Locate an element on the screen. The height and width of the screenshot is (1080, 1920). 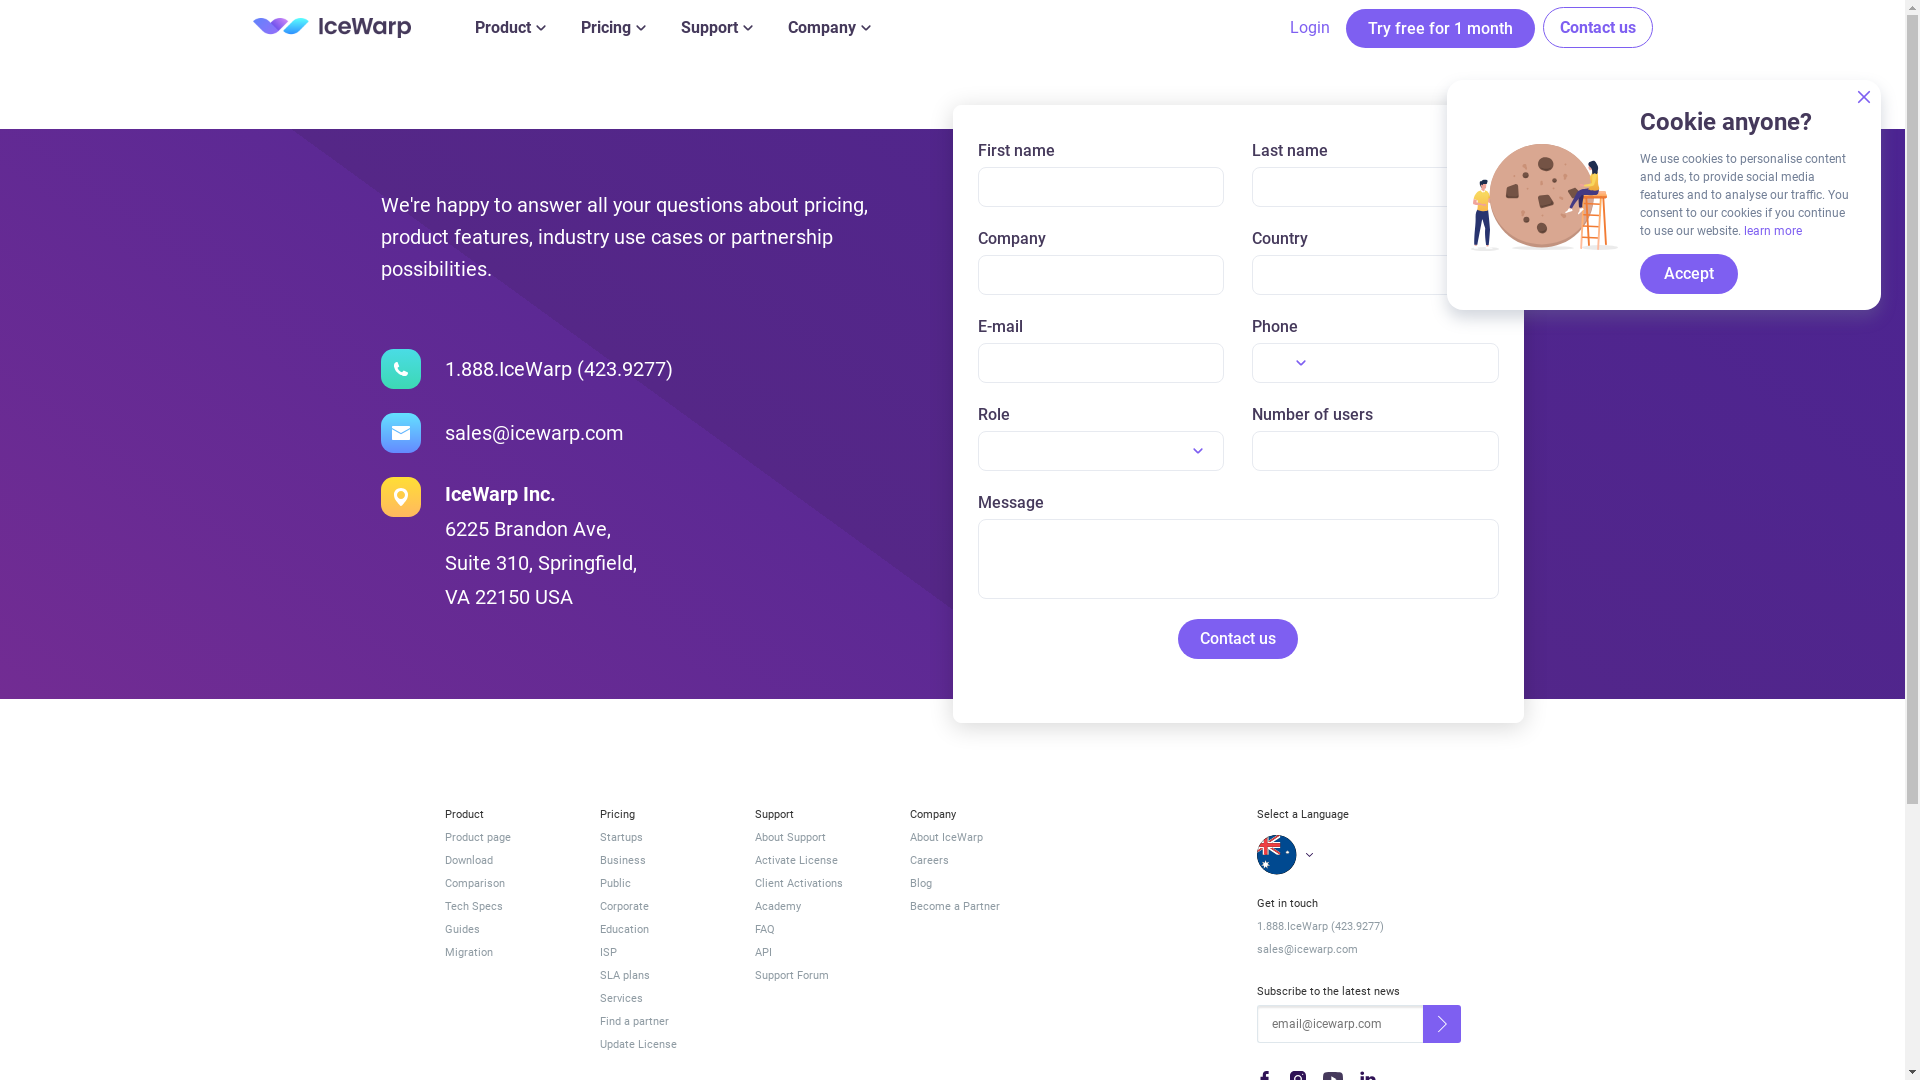
Comparison is located at coordinates (508, 884).